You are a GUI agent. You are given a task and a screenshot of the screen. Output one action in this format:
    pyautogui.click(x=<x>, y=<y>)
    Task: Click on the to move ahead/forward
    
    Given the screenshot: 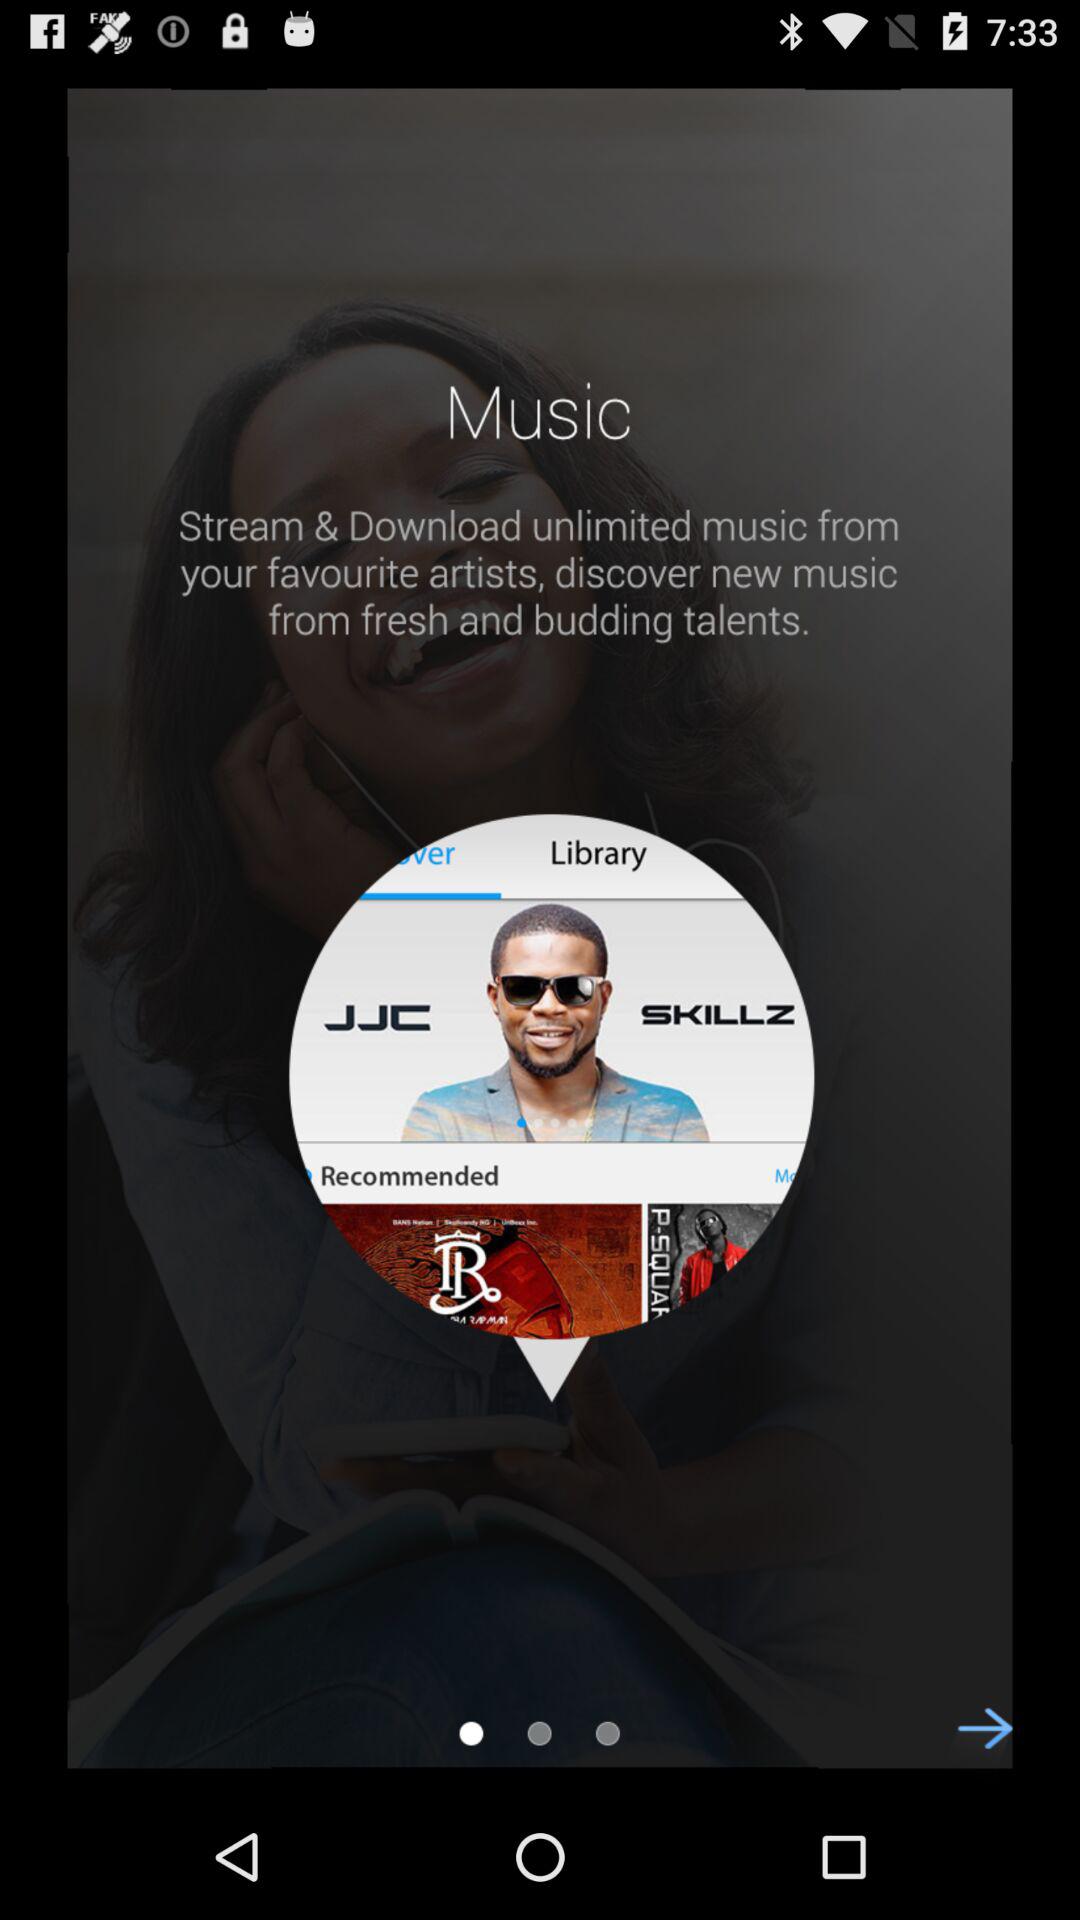 What is the action you would take?
    pyautogui.click(x=974, y=1746)
    